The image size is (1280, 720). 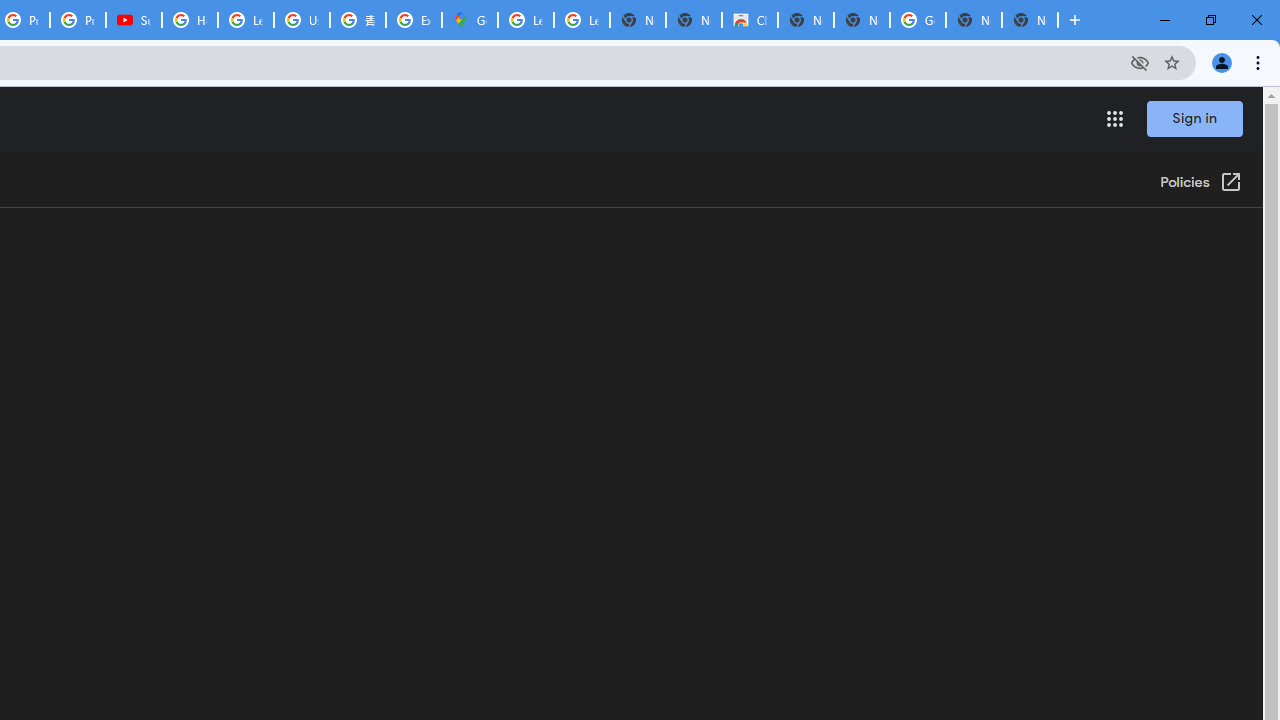 What do you see at coordinates (1200, 183) in the screenshot?
I see `Policies (Open in a new window)` at bounding box center [1200, 183].